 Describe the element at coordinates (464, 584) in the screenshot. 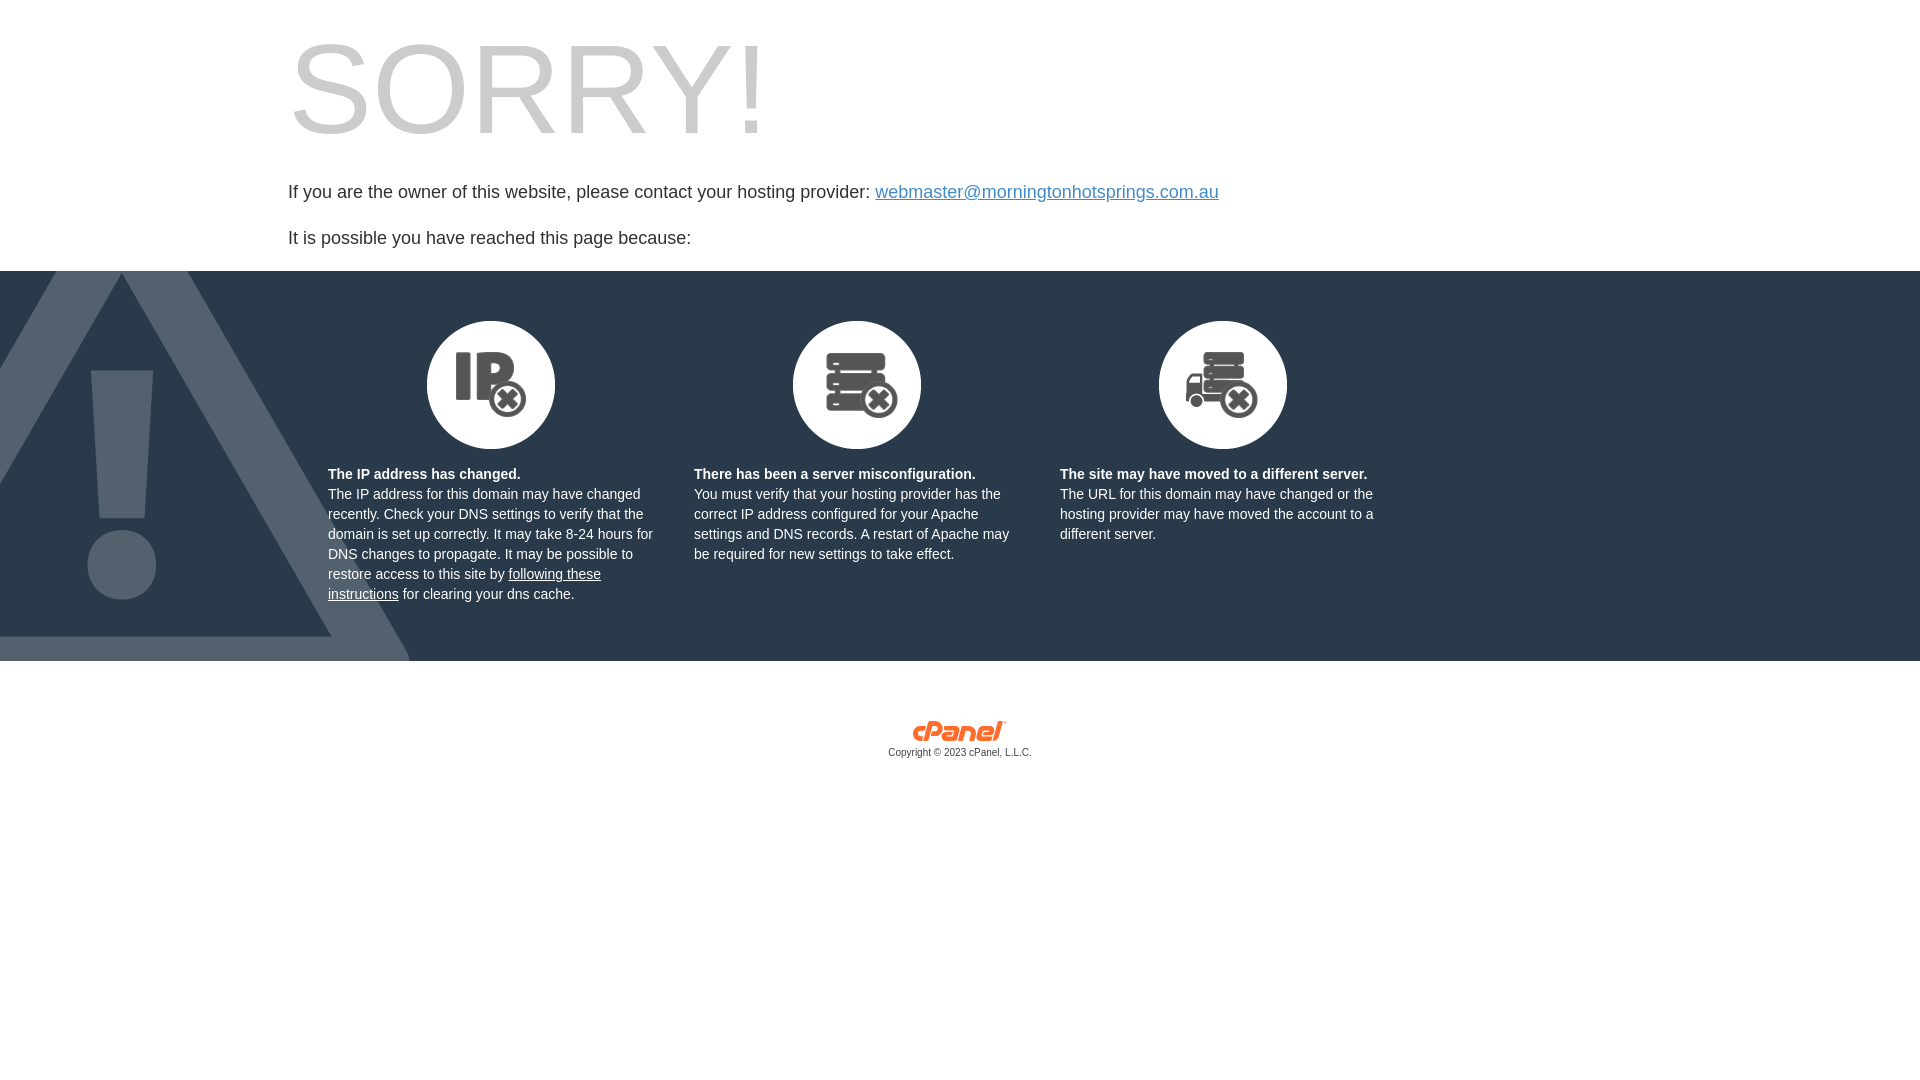

I see `following these instructions` at that location.